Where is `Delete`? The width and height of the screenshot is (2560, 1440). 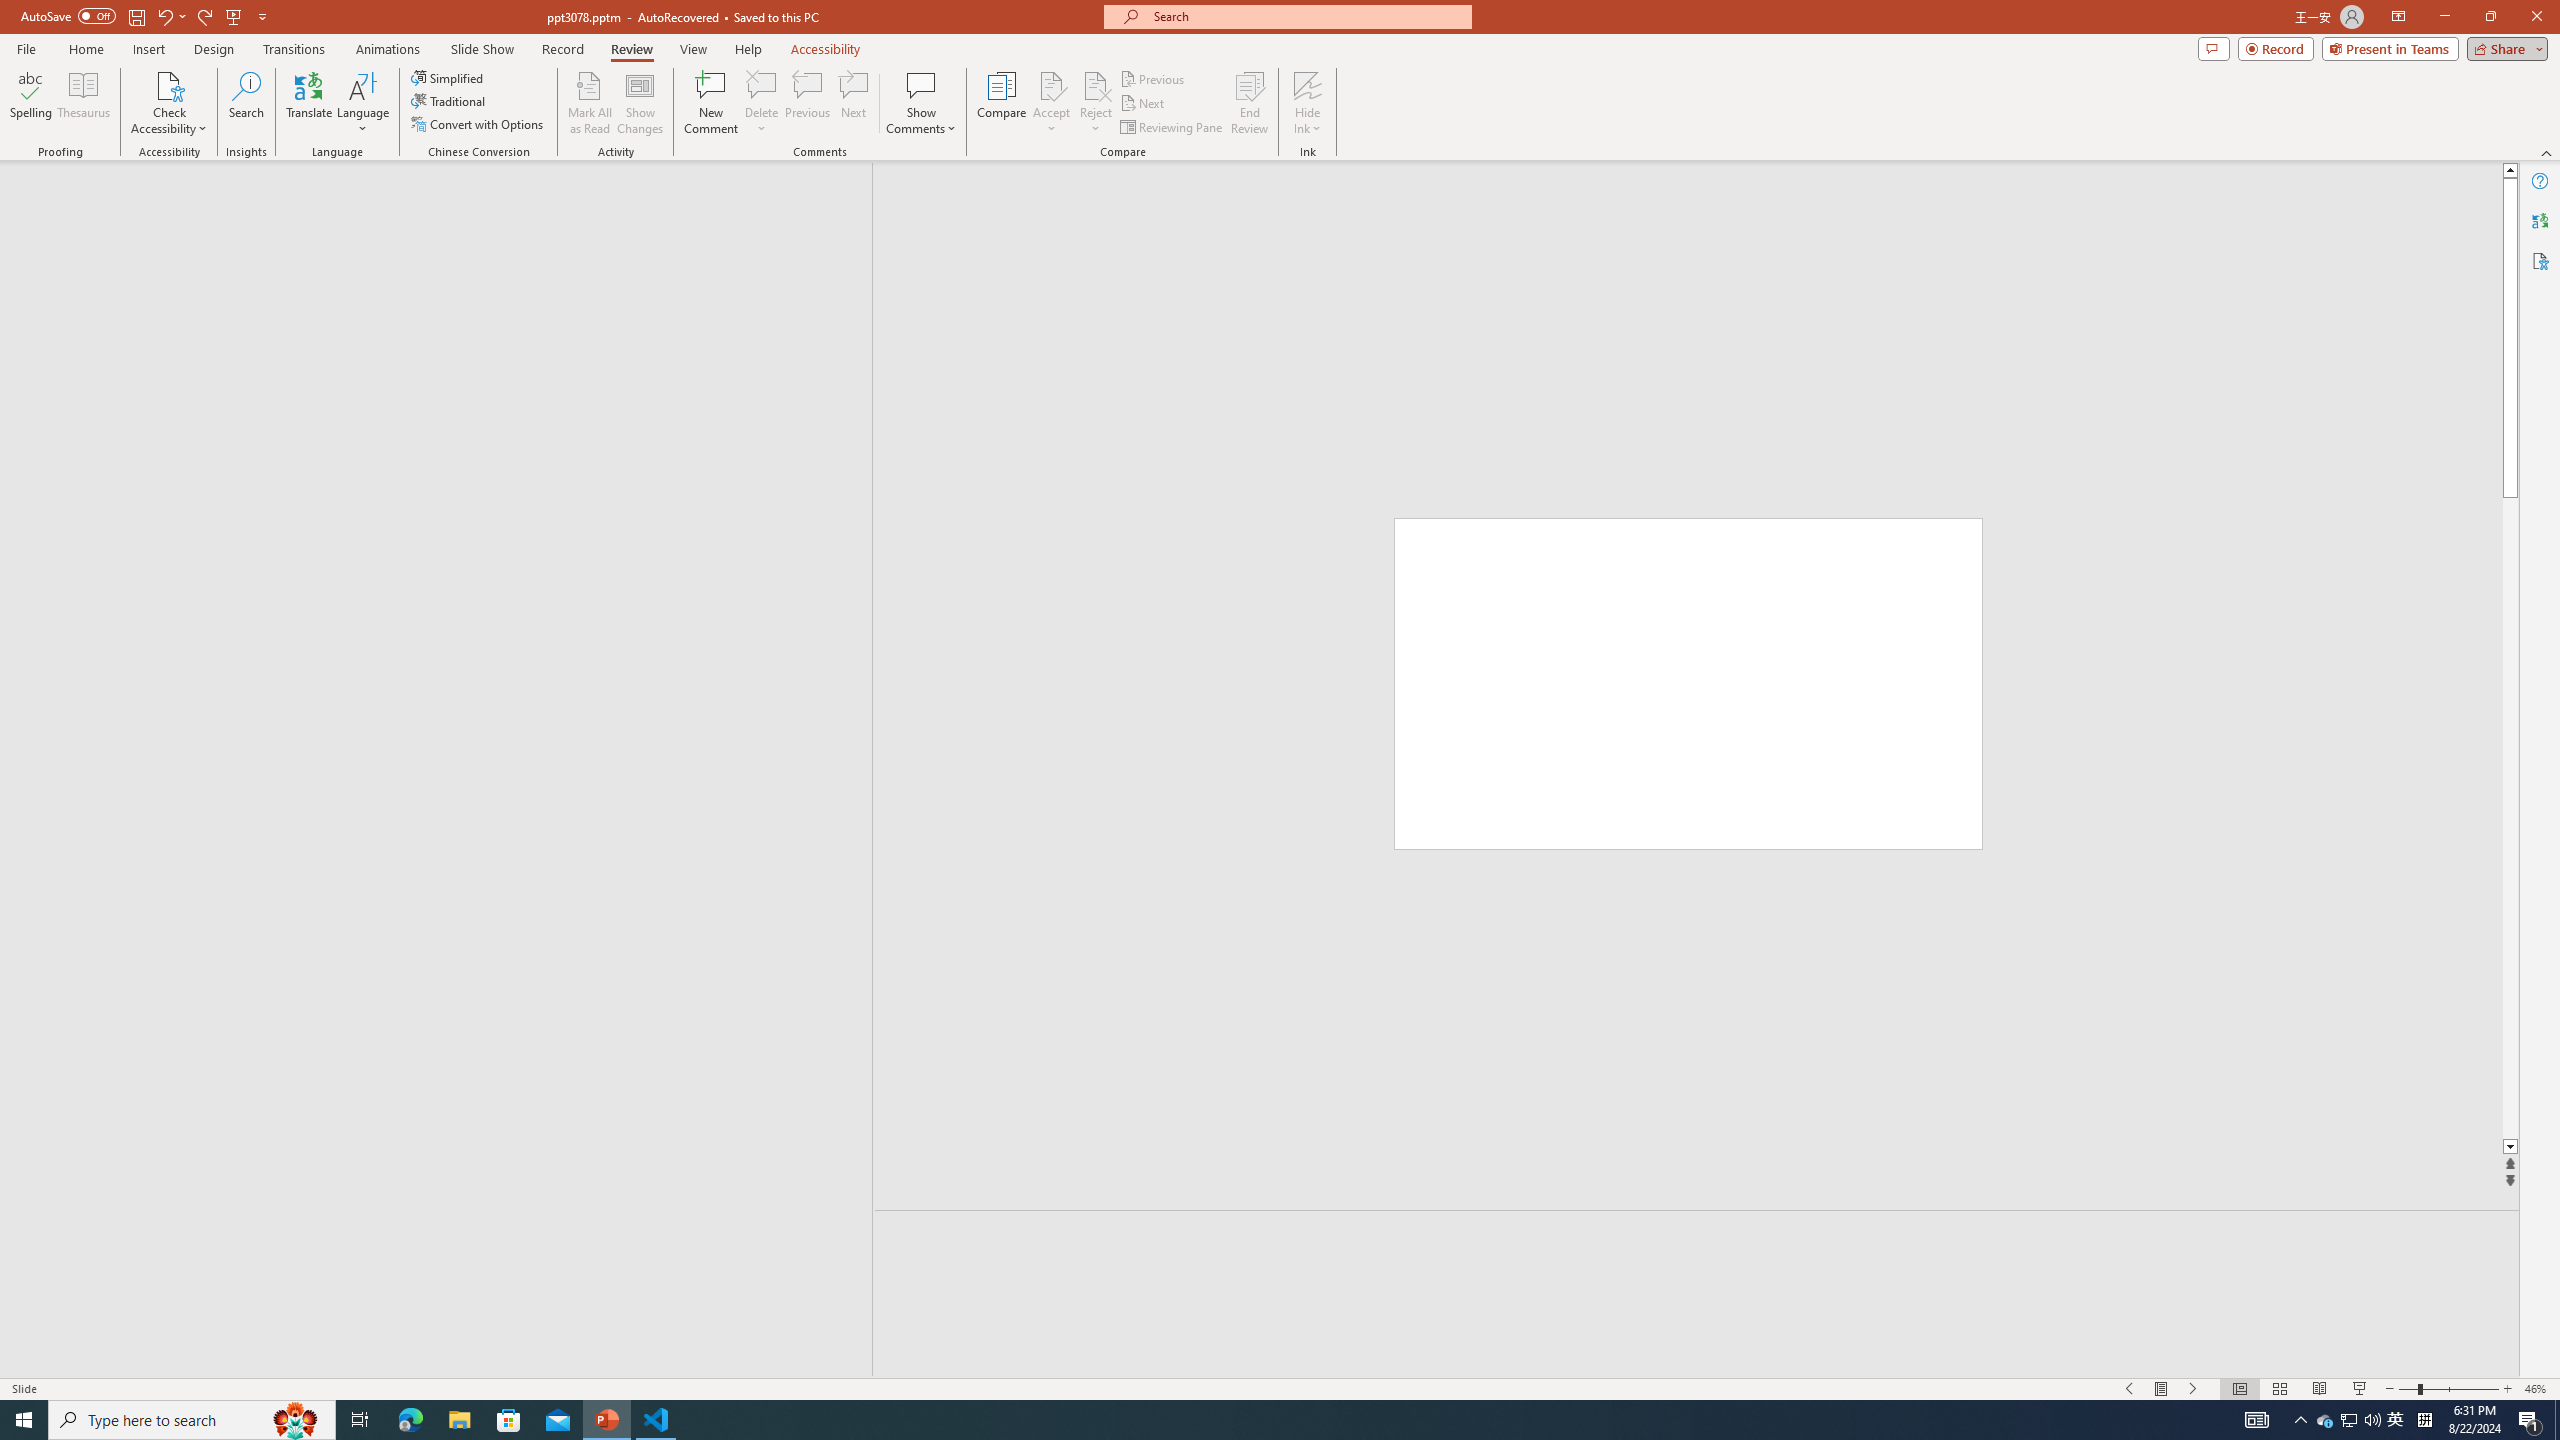
Delete is located at coordinates (761, 85).